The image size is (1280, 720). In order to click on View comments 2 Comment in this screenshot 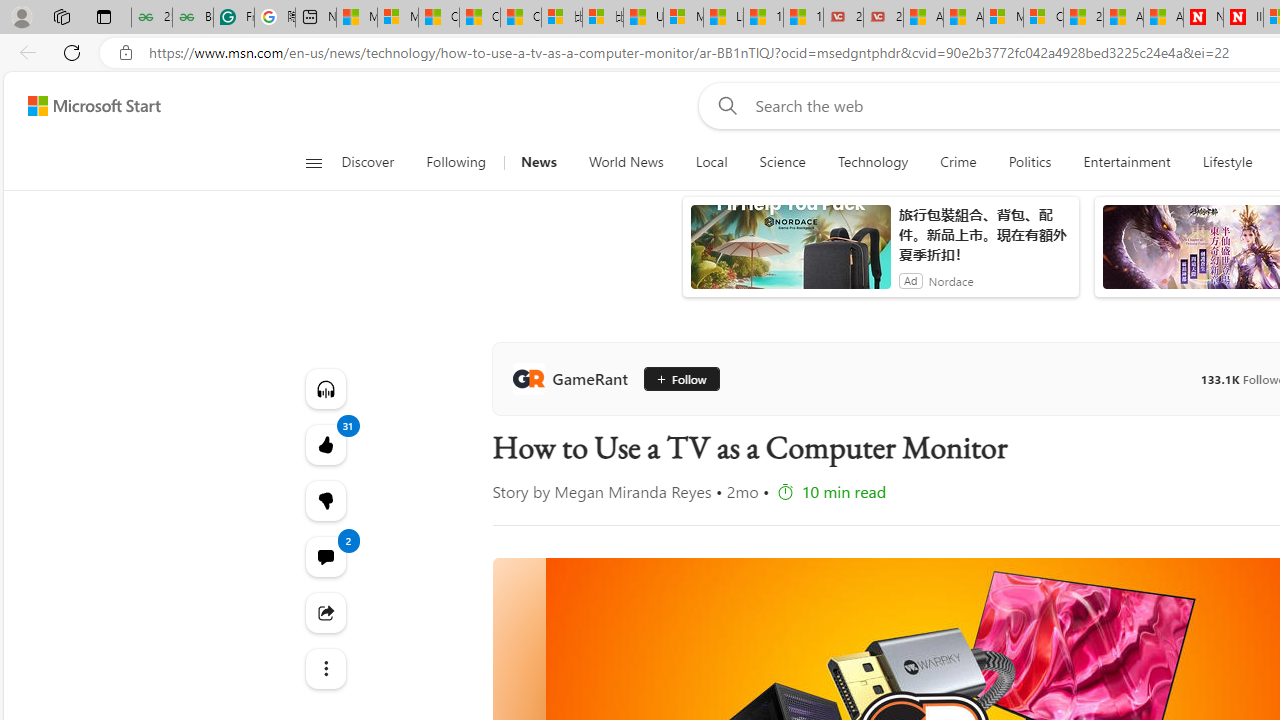, I will do `click(324, 556)`.